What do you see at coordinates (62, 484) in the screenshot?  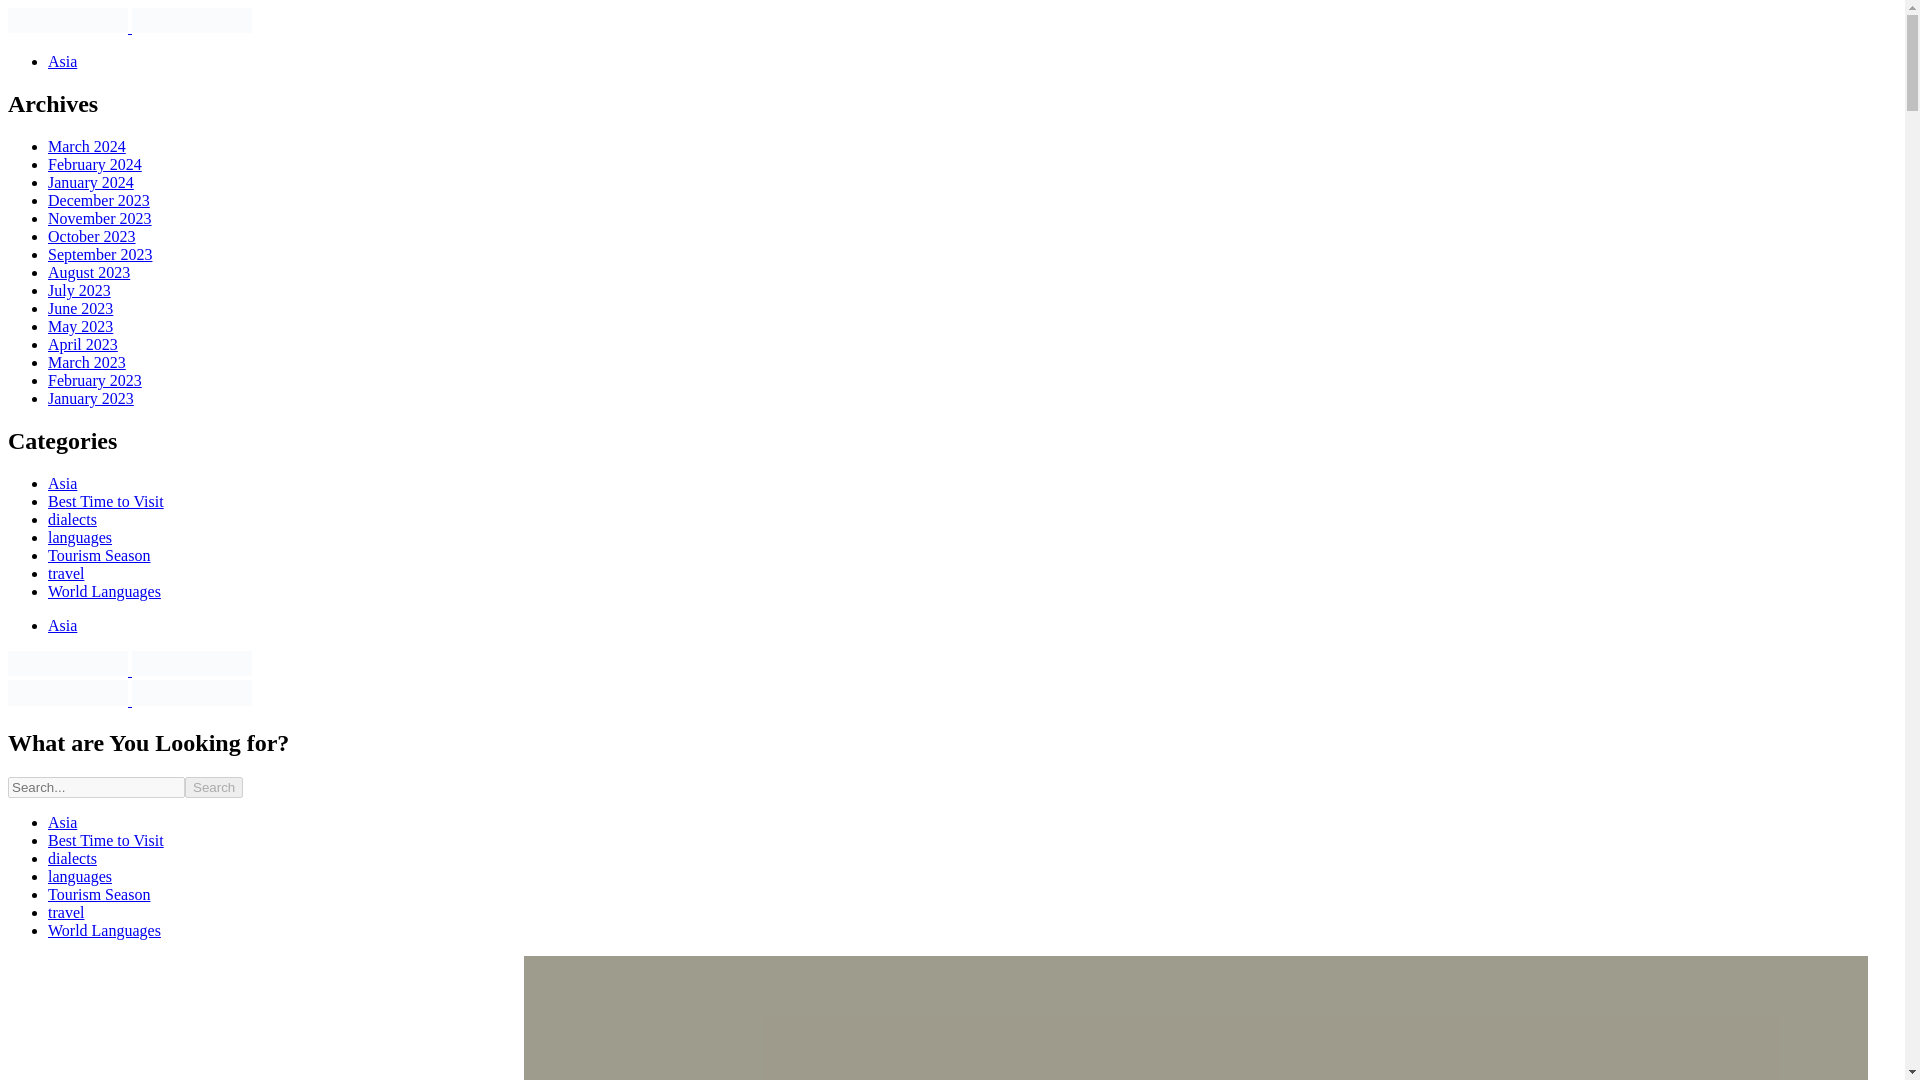 I see `Asia` at bounding box center [62, 484].